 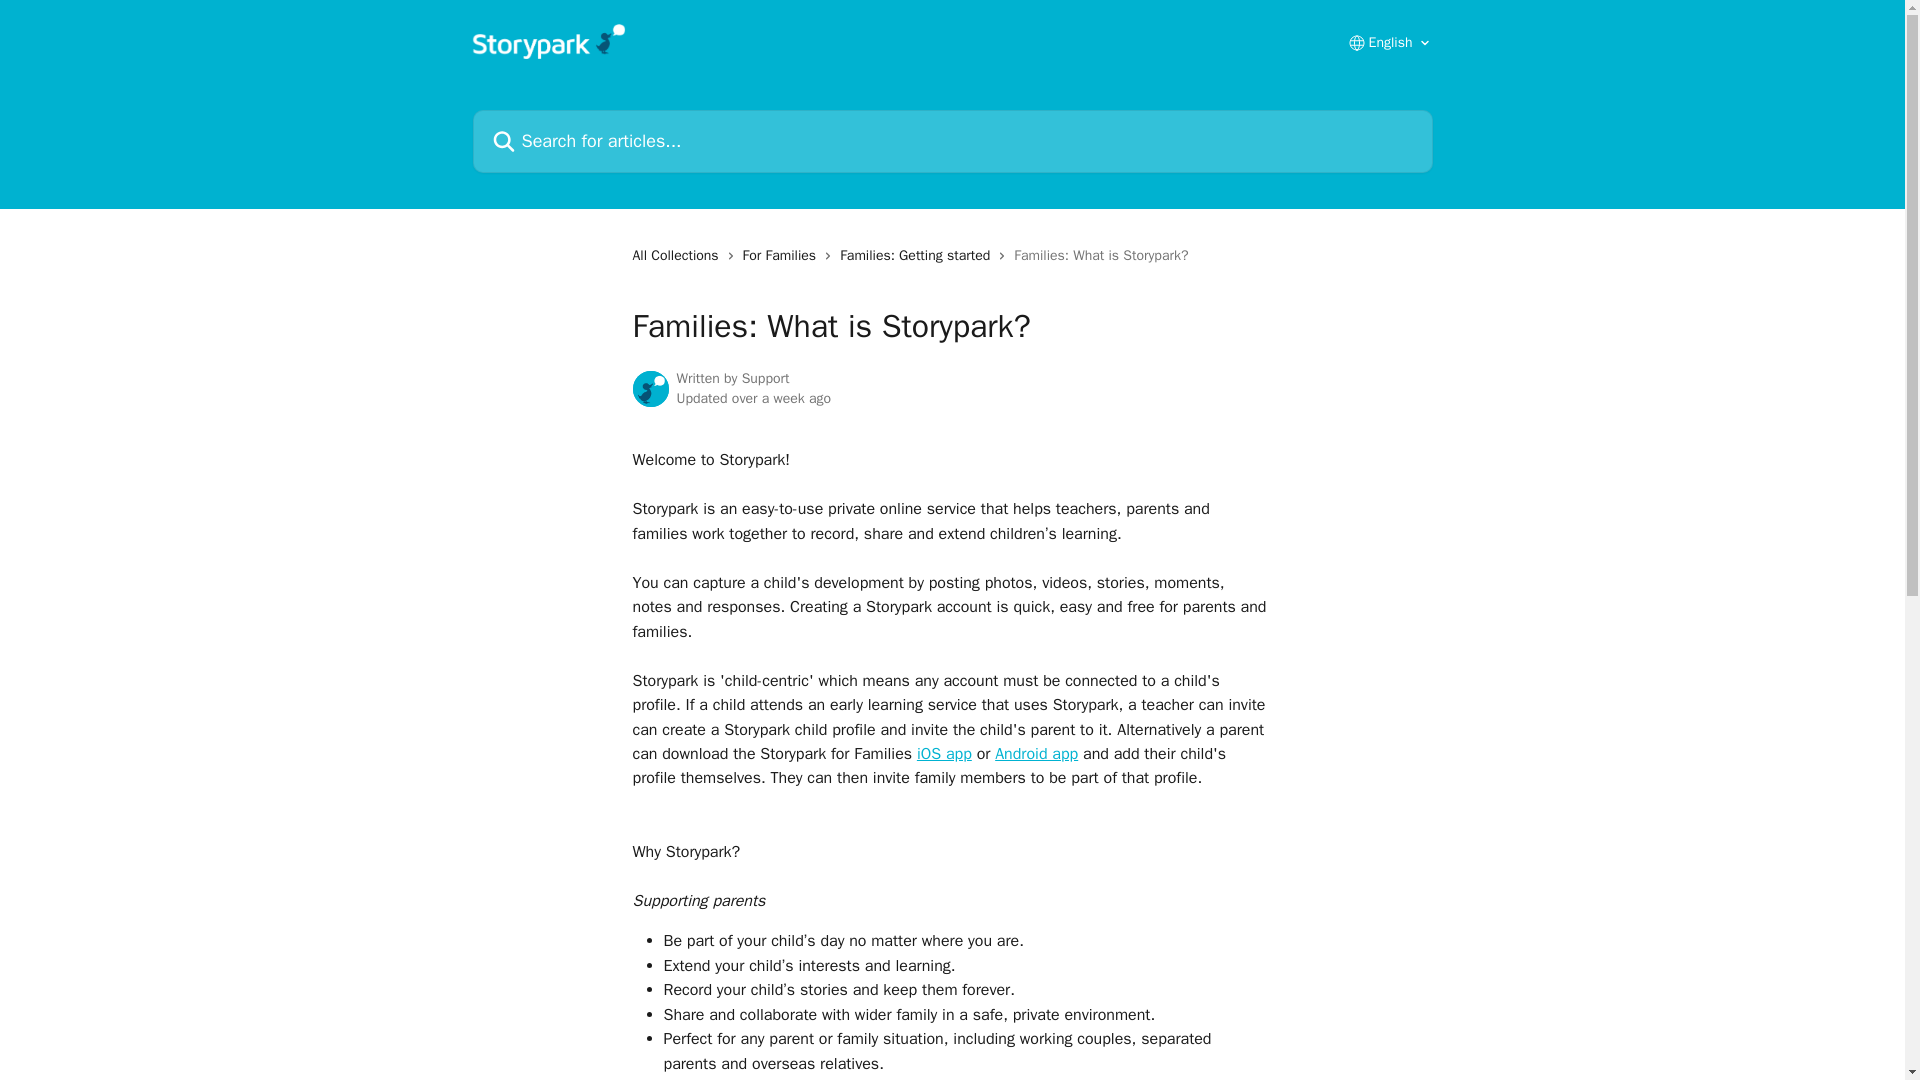 What do you see at coordinates (944, 754) in the screenshot?
I see `iOS app` at bounding box center [944, 754].